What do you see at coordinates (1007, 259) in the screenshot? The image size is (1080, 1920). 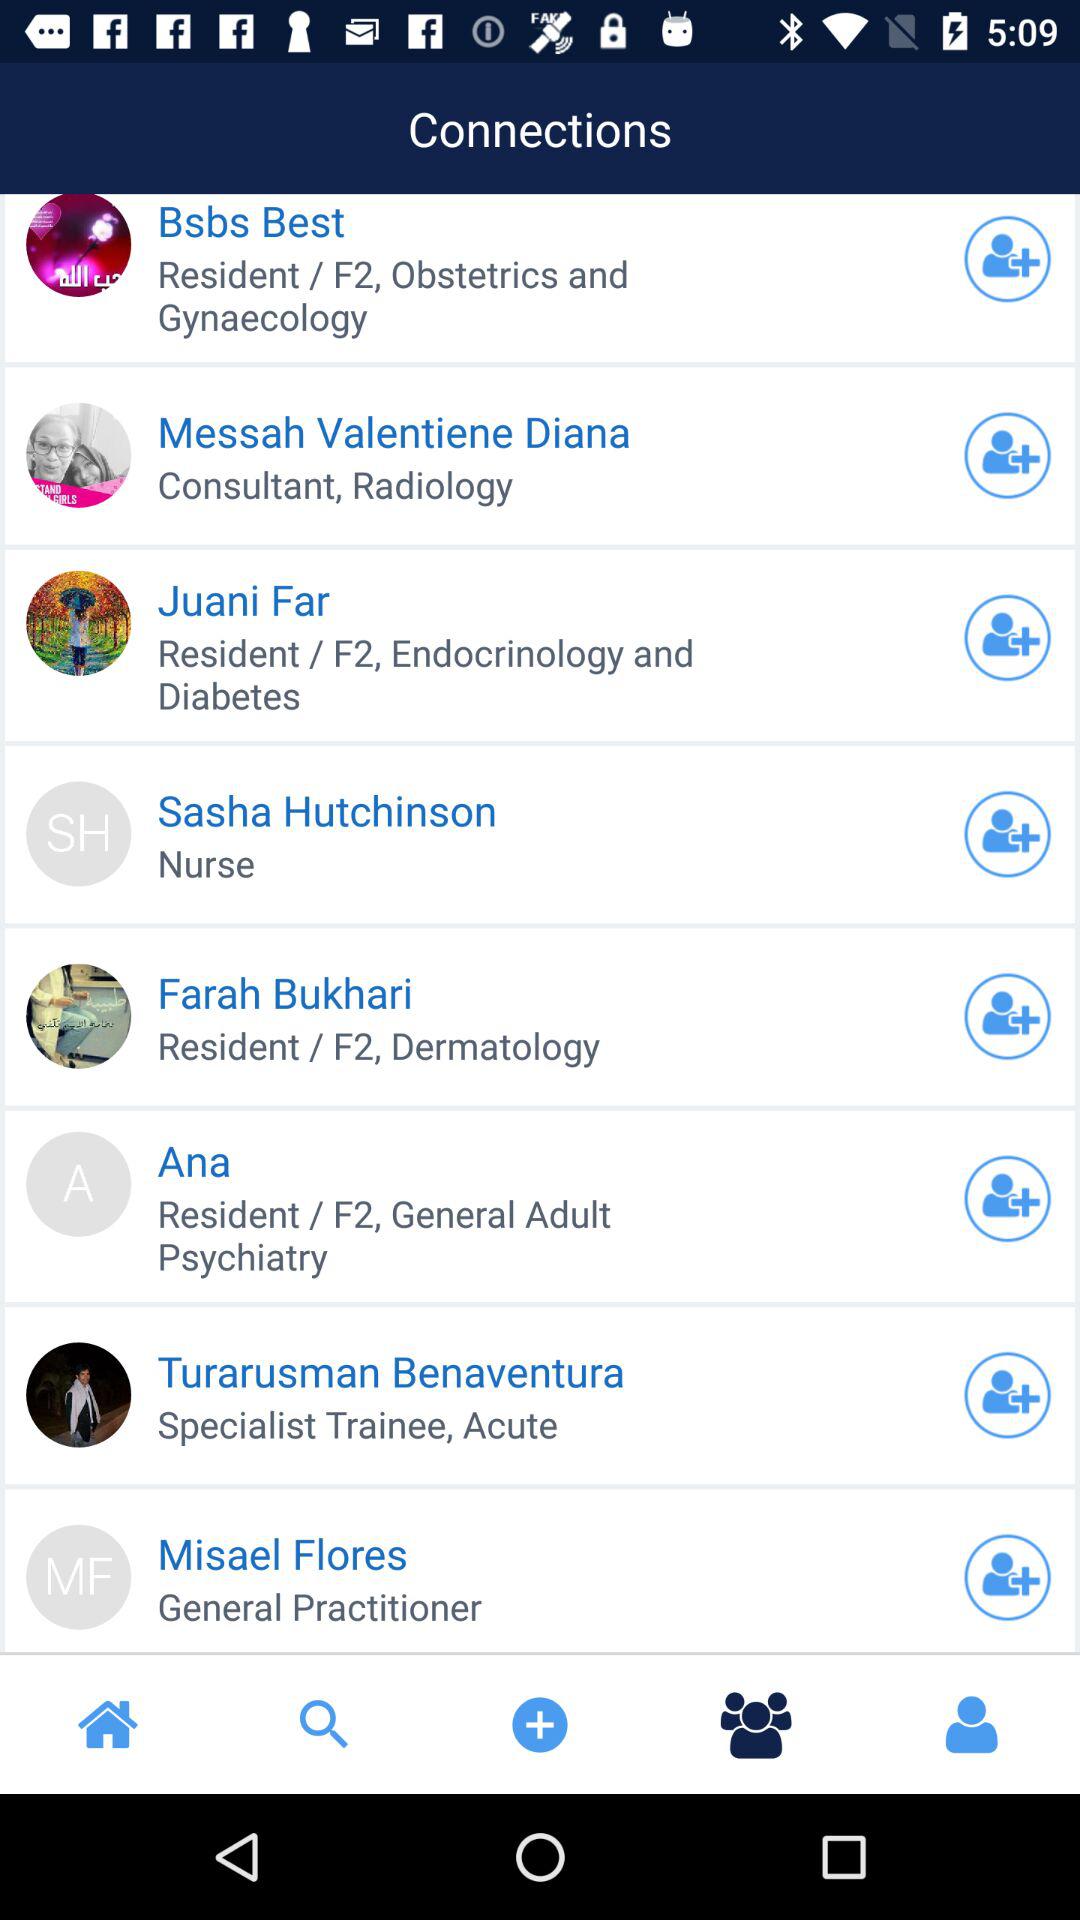 I see `follow this user` at bounding box center [1007, 259].